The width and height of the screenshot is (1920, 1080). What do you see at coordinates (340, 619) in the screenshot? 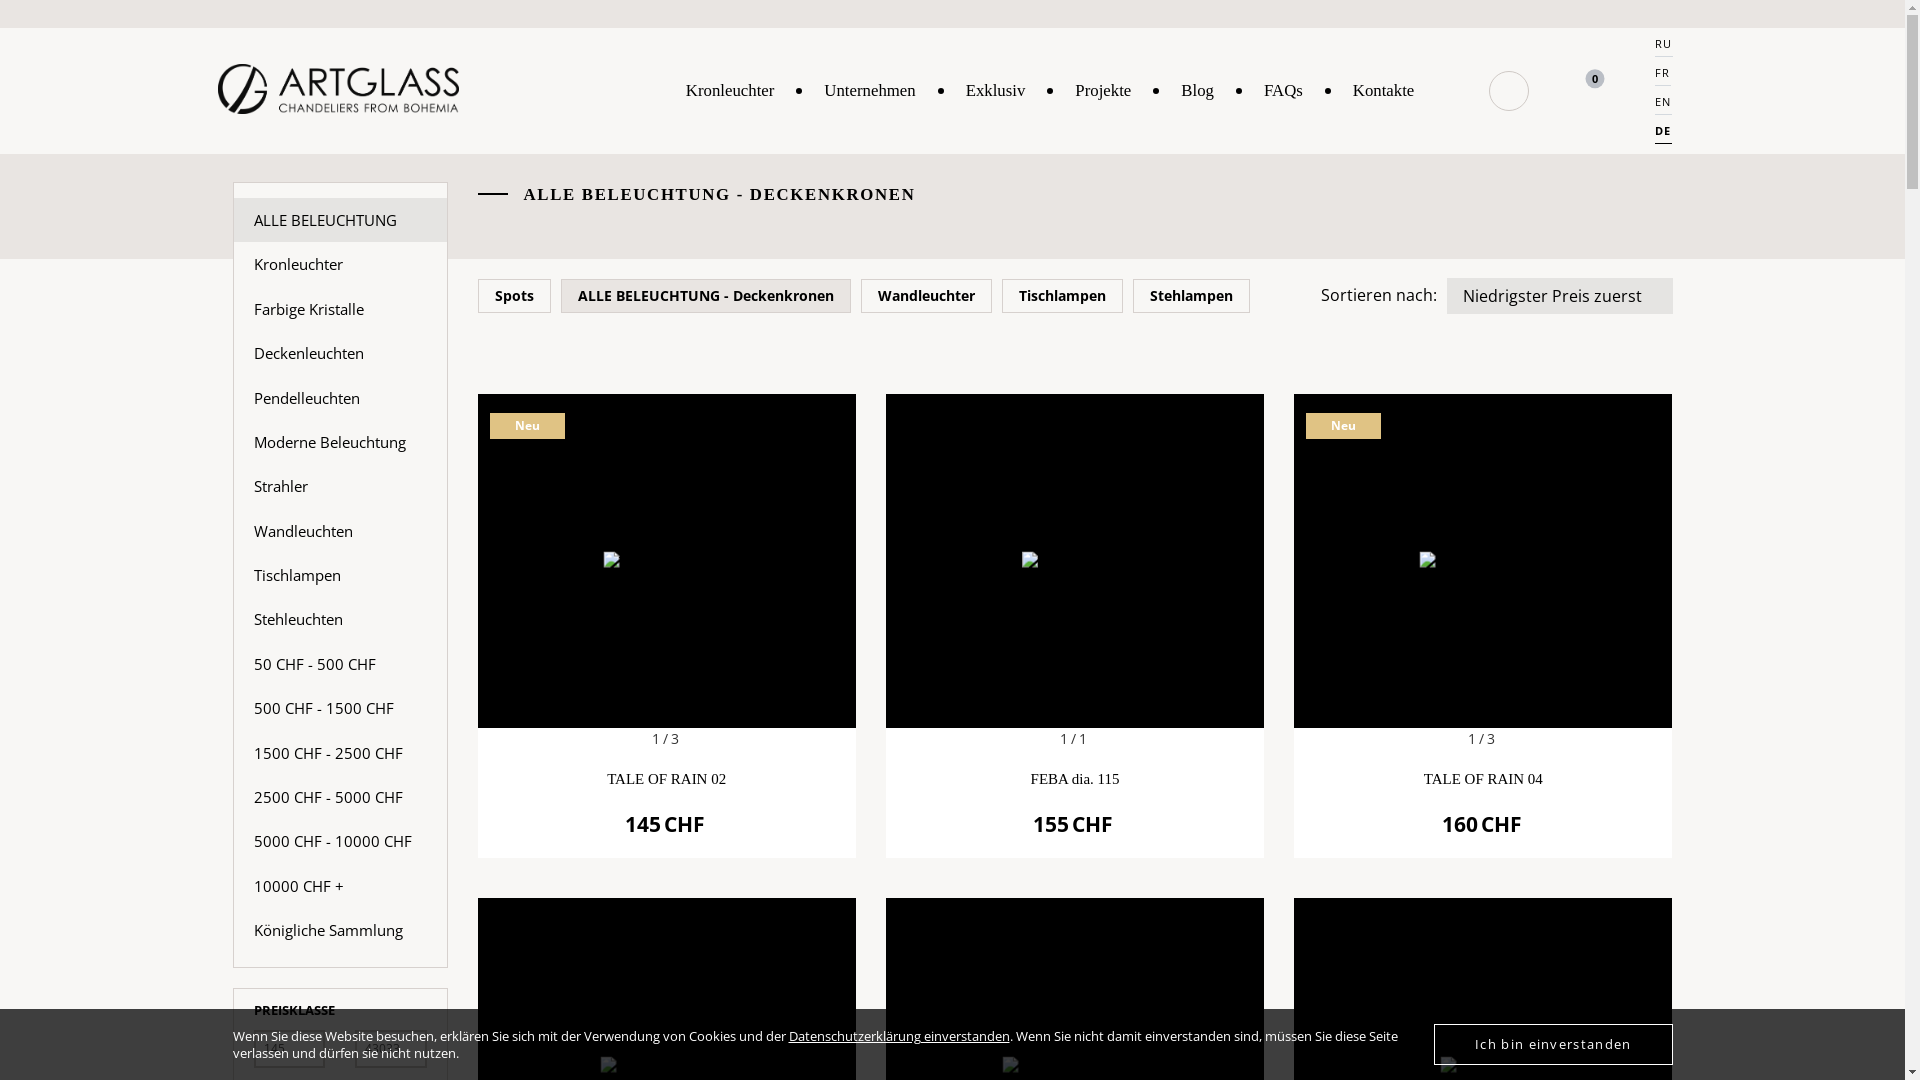
I see `Stehleuchten` at bounding box center [340, 619].